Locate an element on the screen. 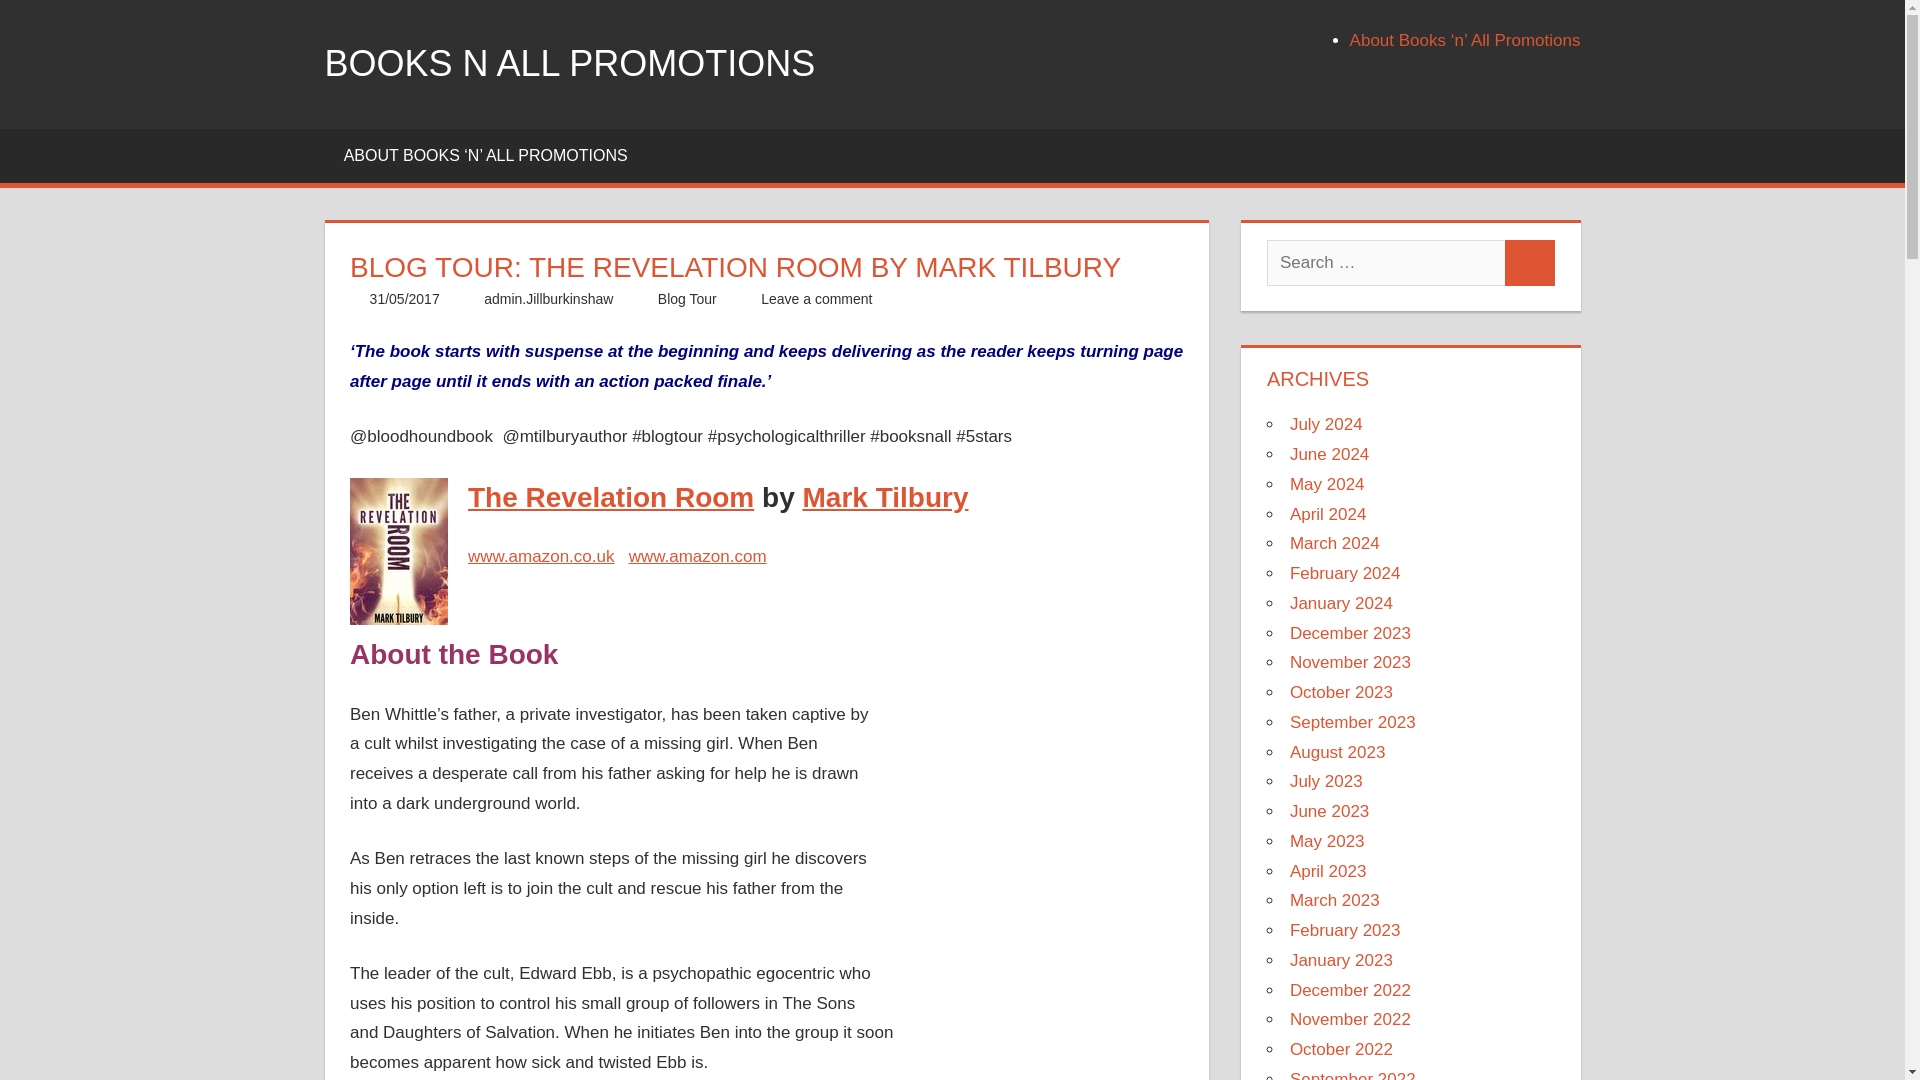  www.amazon.com is located at coordinates (698, 556).